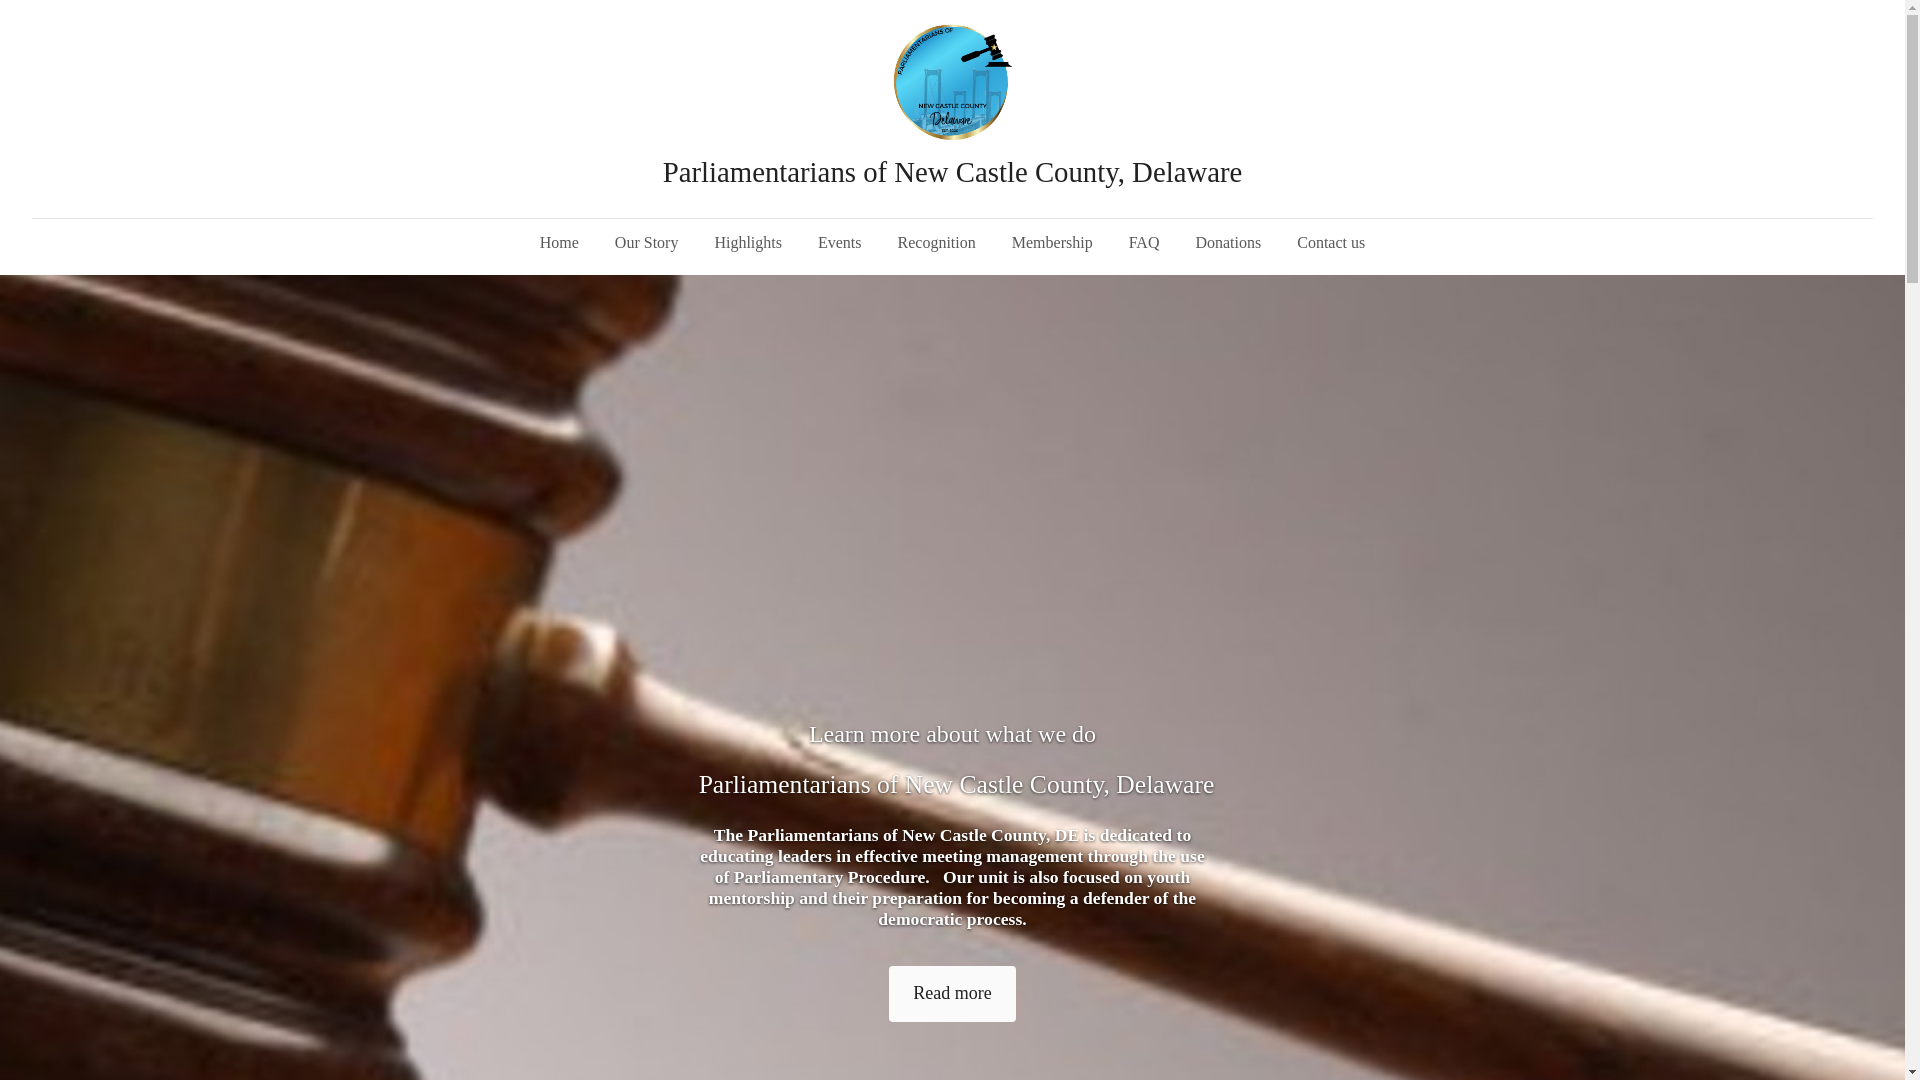 The width and height of the screenshot is (1920, 1080). I want to click on Recognition, so click(936, 242).